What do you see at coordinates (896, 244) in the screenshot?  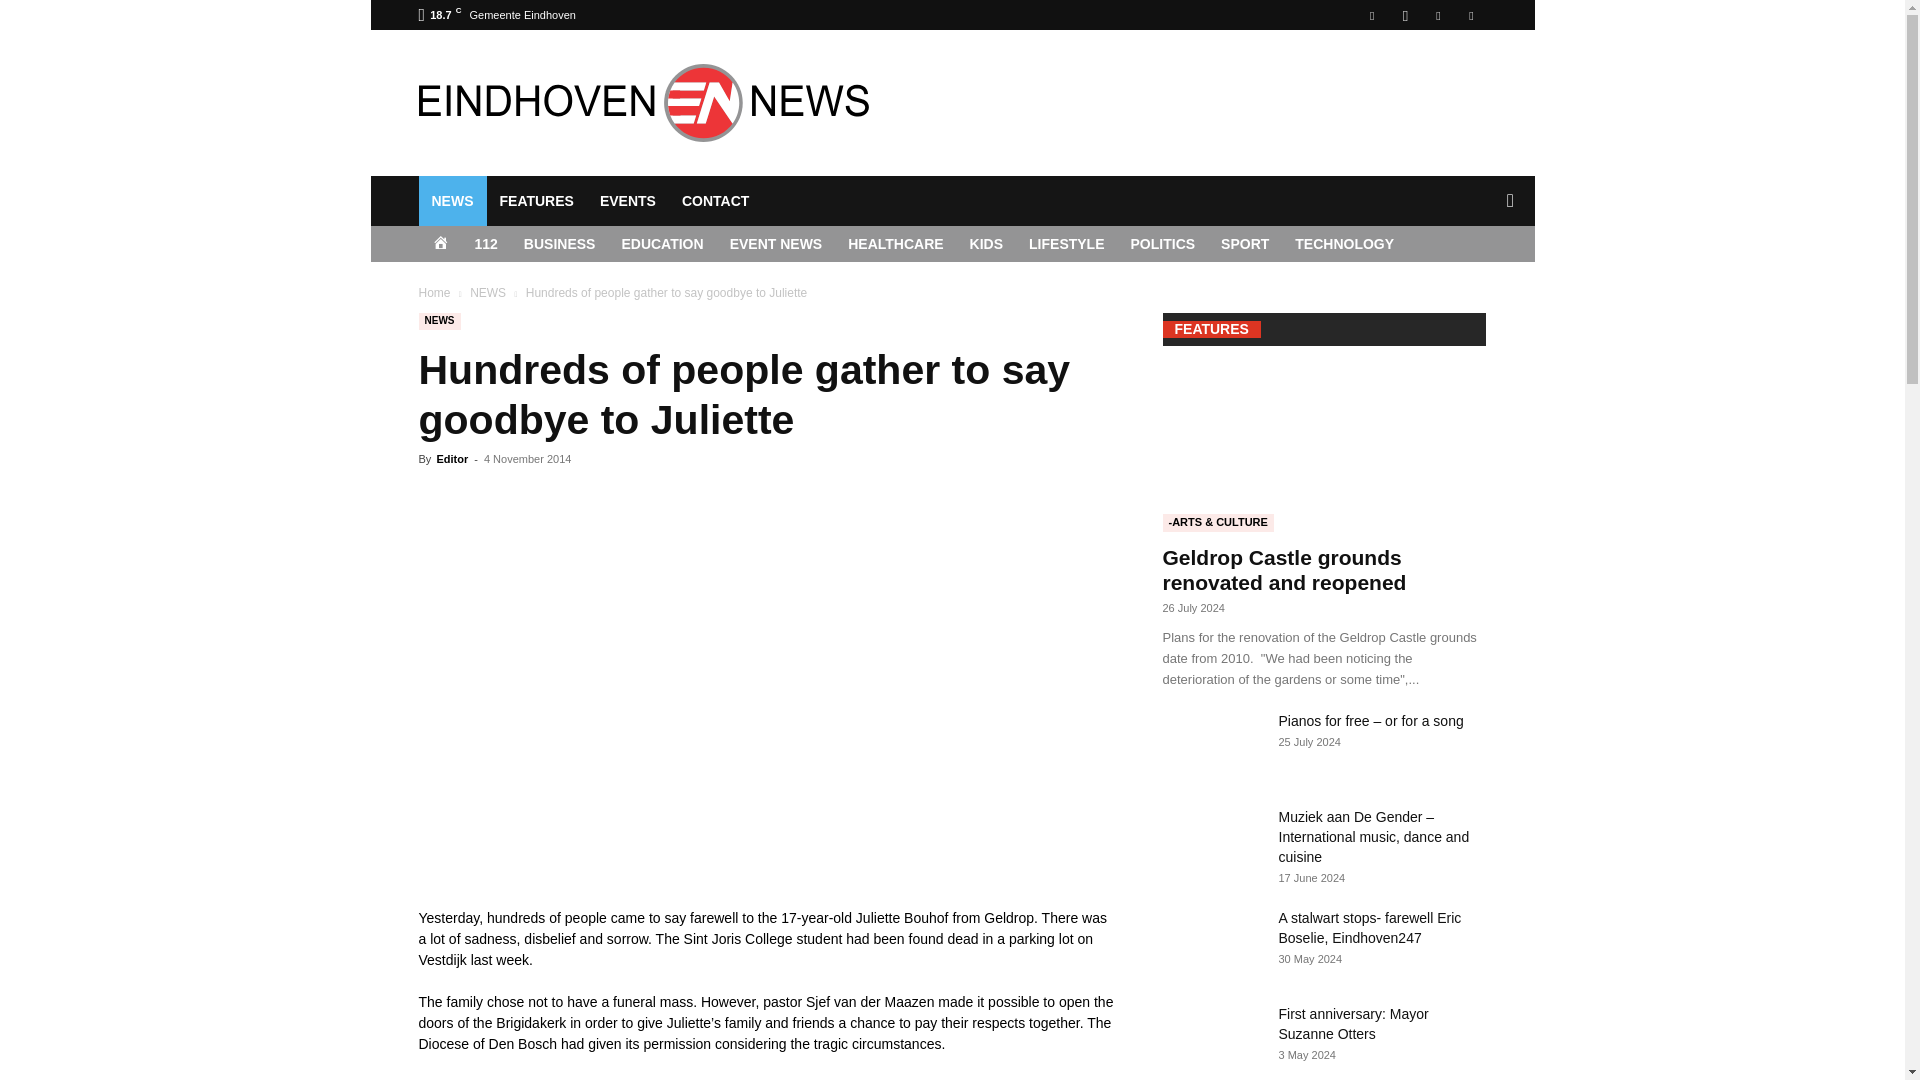 I see `HEALTHCARE` at bounding box center [896, 244].